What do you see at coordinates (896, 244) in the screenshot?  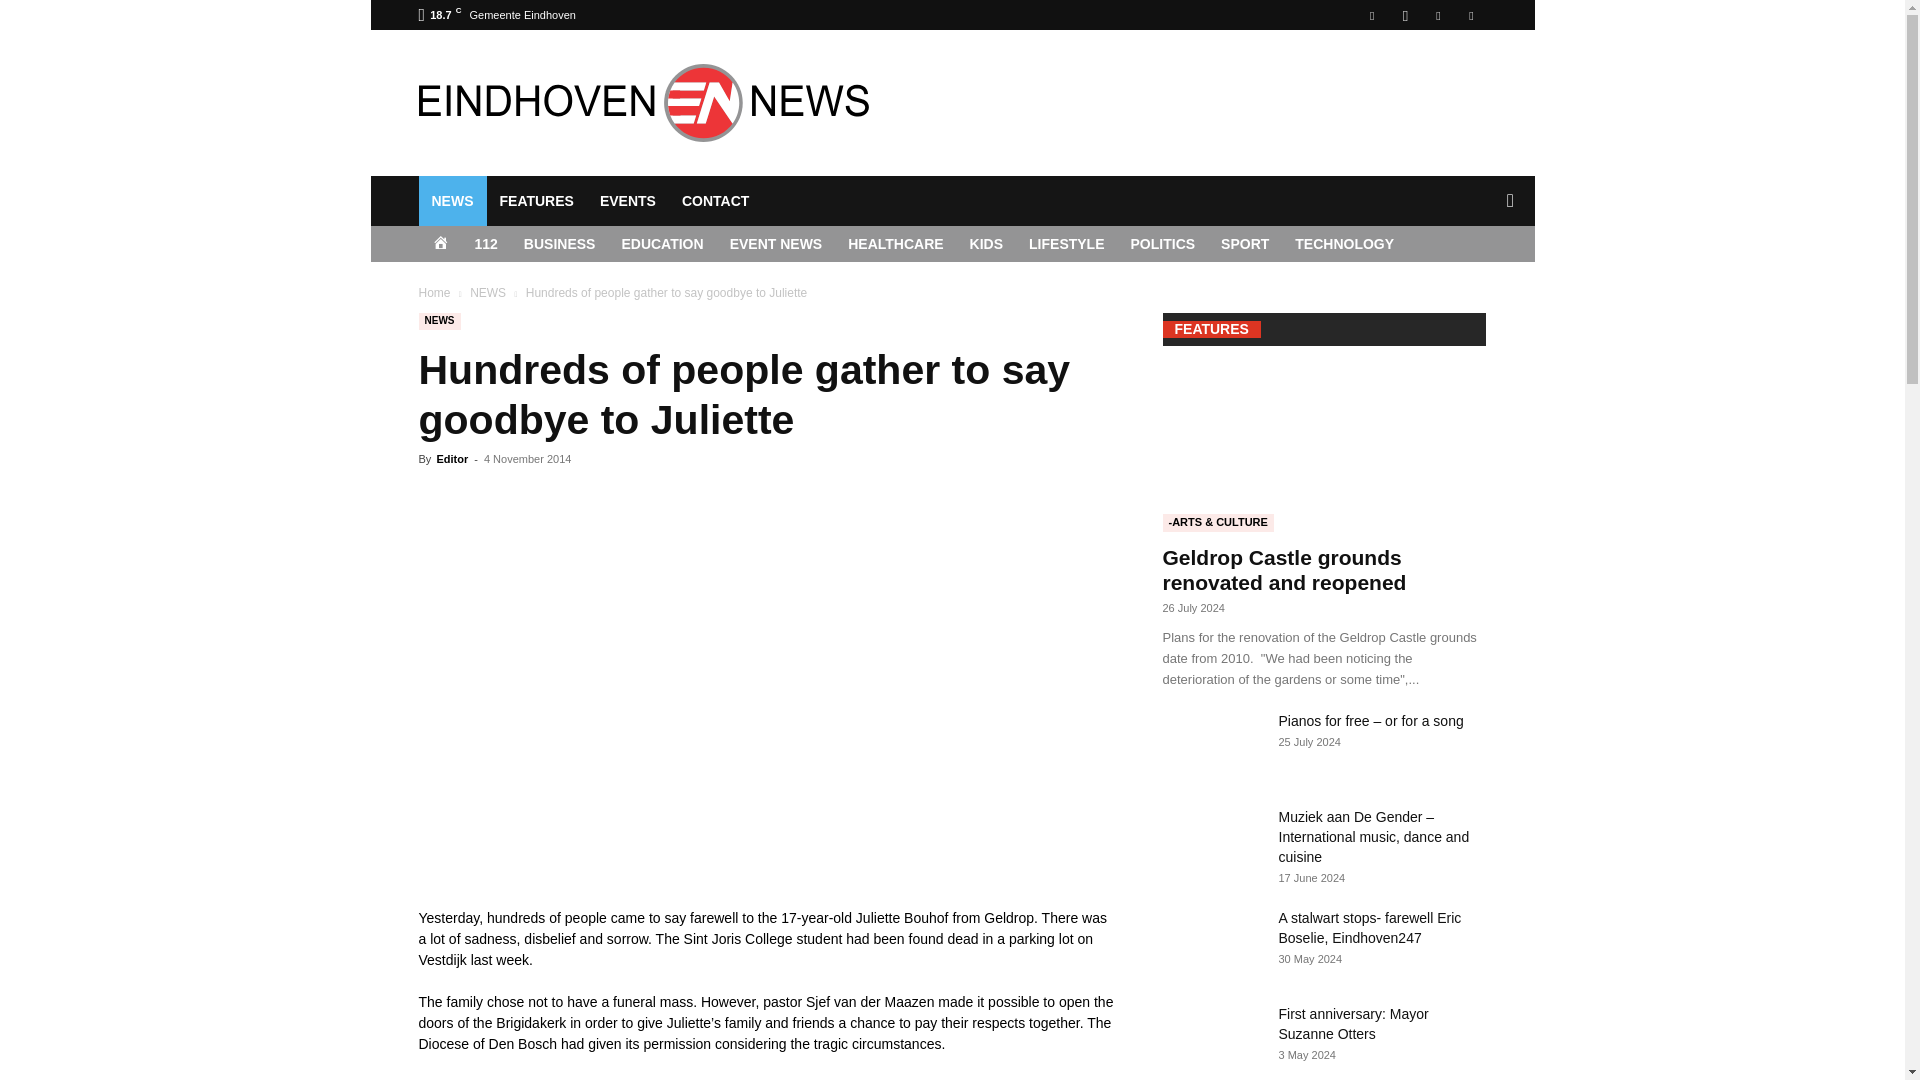 I see `HEALTHCARE` at bounding box center [896, 244].